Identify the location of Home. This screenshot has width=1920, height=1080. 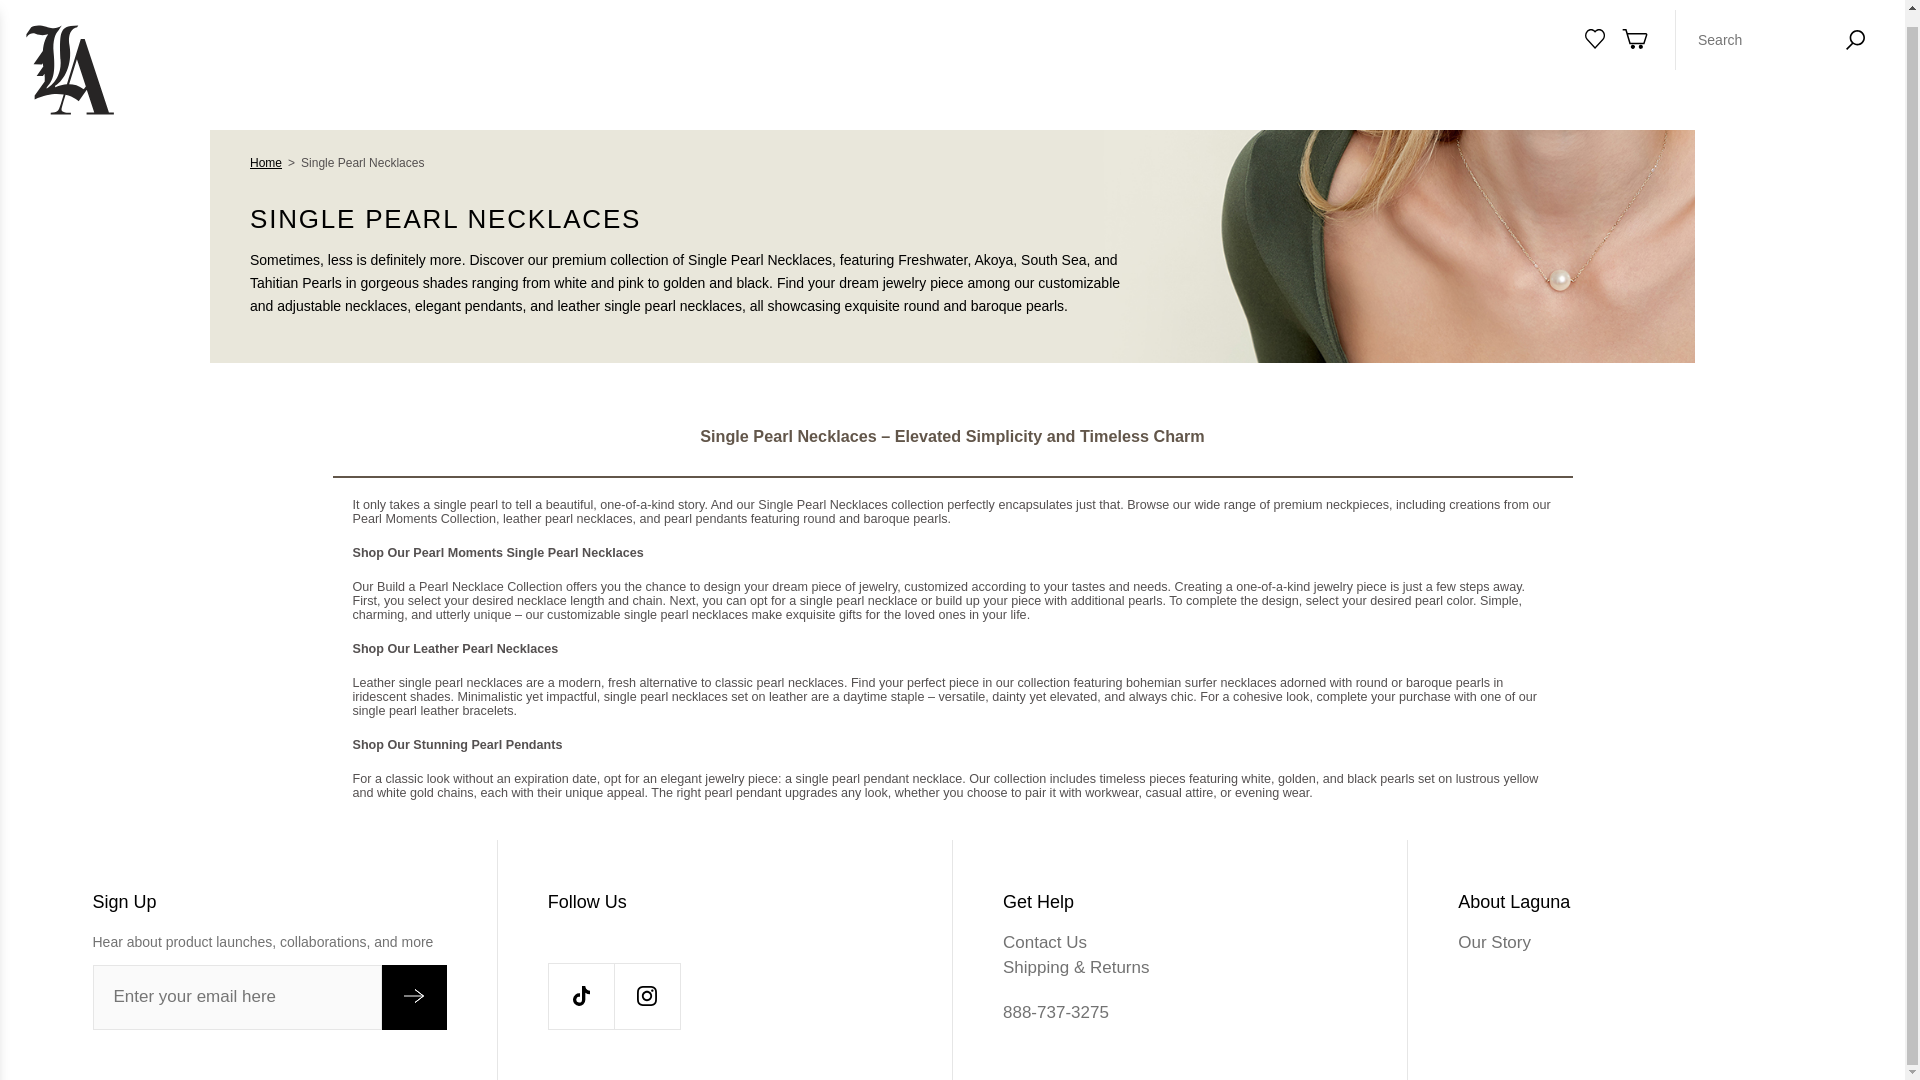
(266, 162).